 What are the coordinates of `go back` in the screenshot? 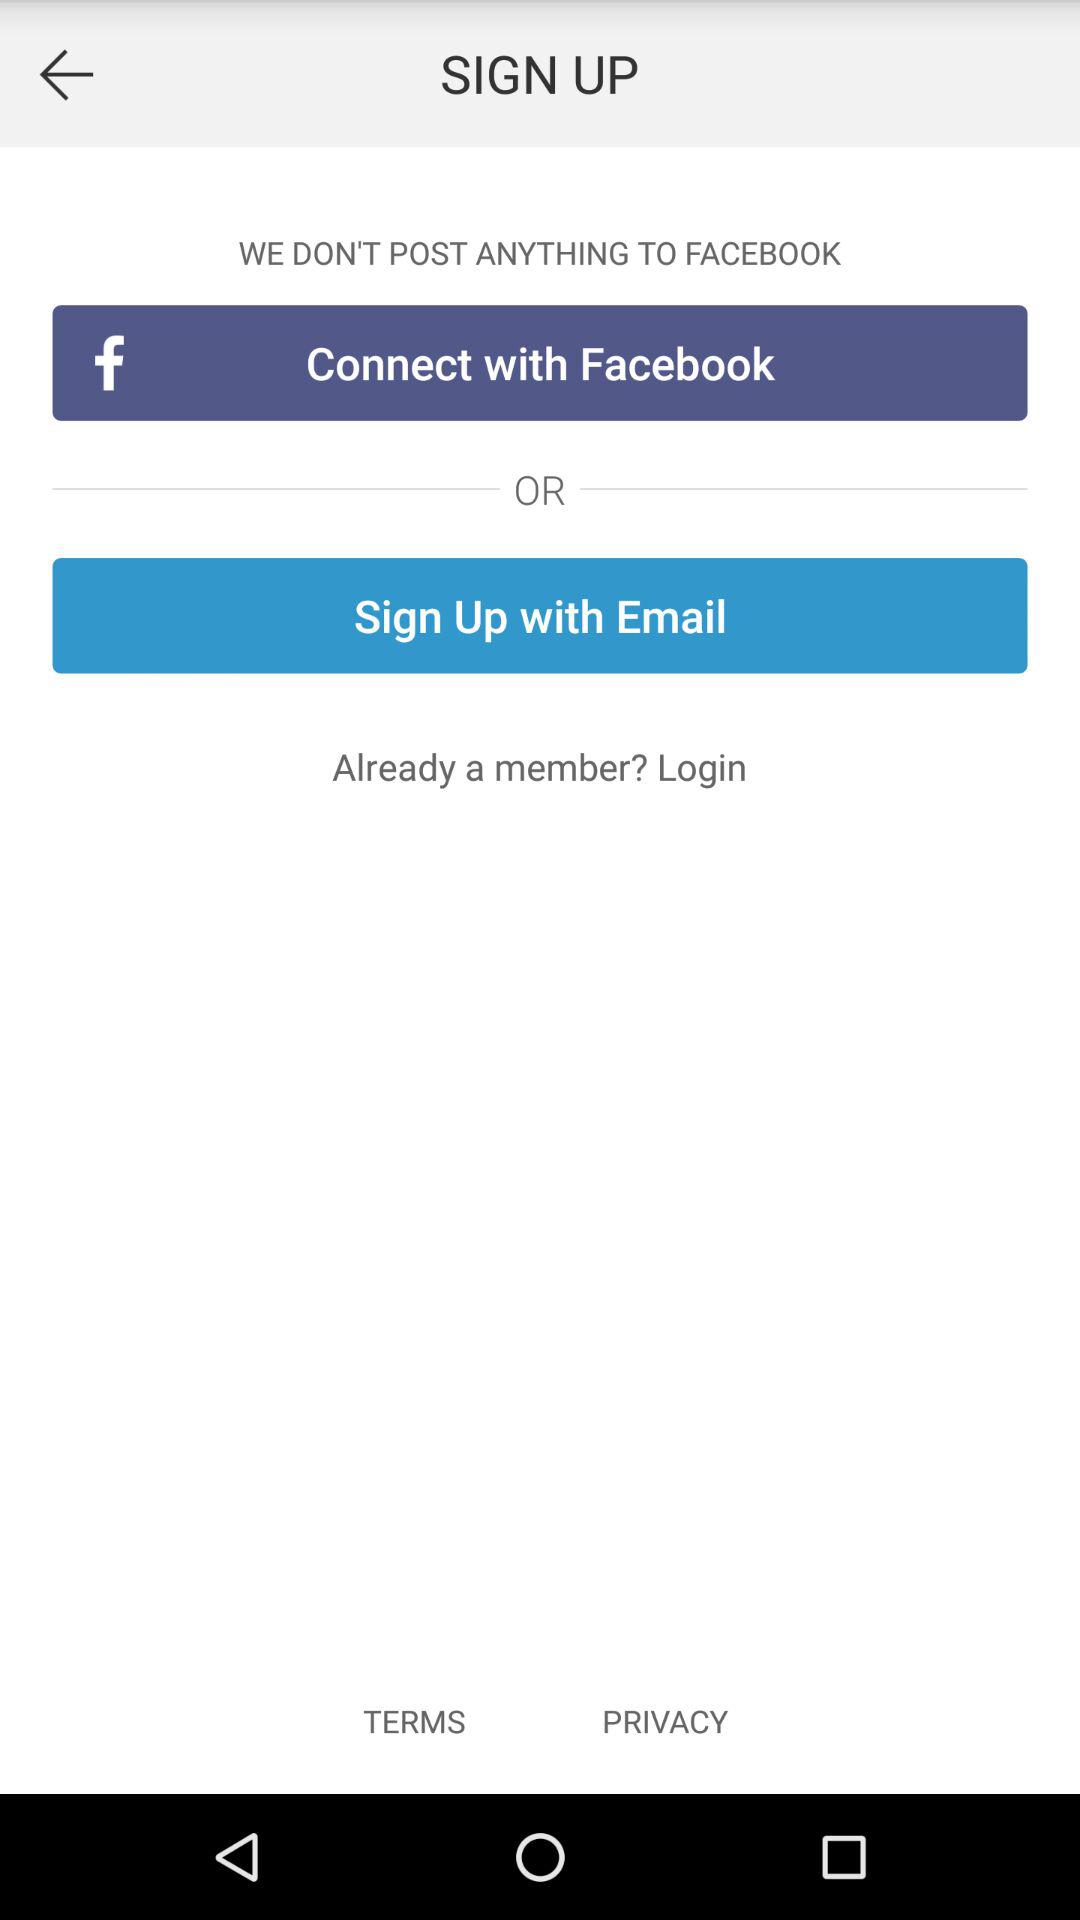 It's located at (66, 74).